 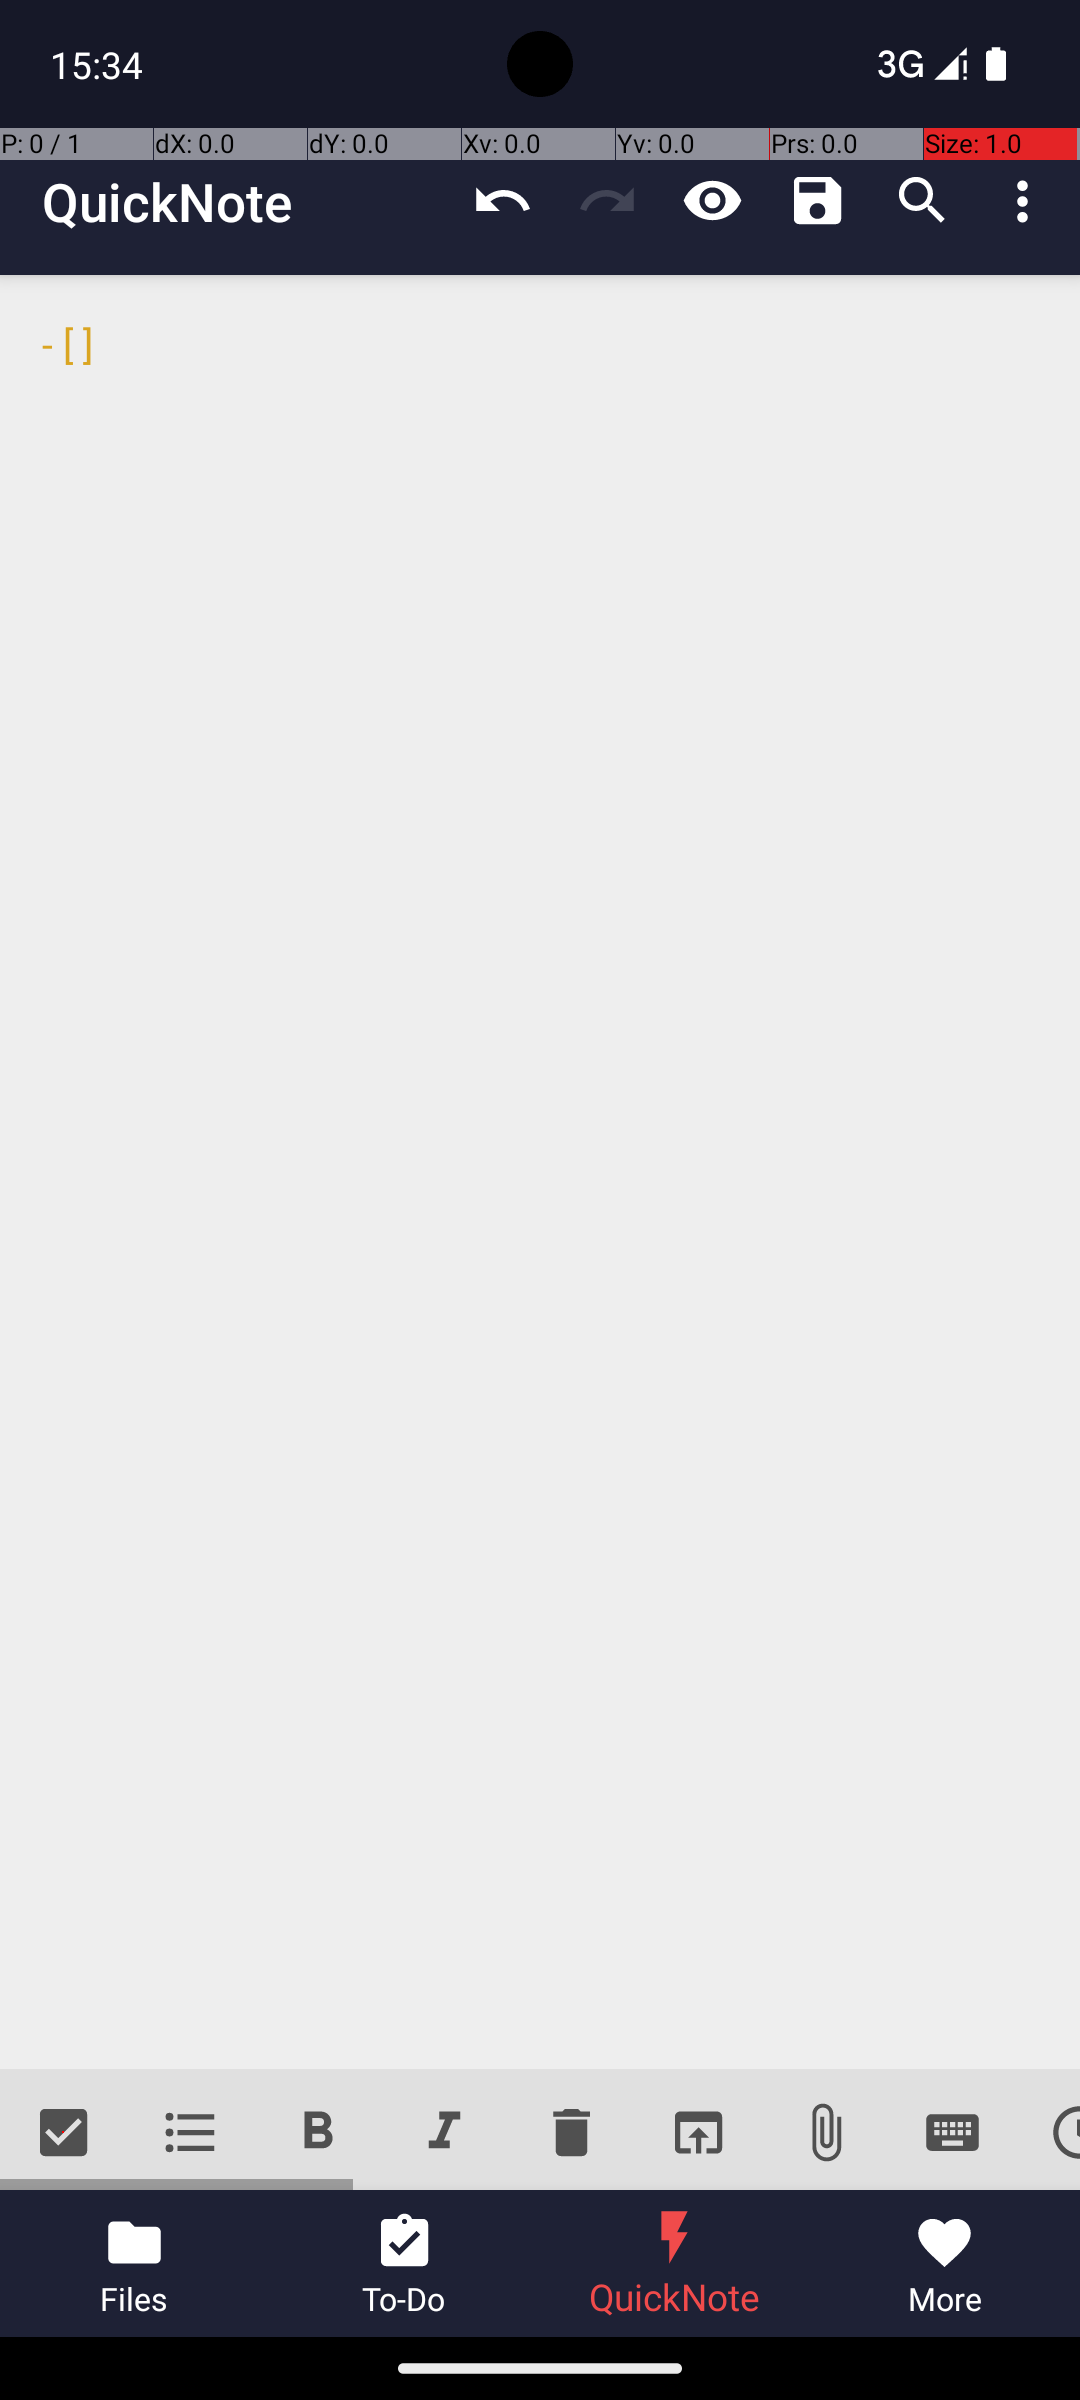 I want to click on - [ ] , so click(x=540, y=1172).